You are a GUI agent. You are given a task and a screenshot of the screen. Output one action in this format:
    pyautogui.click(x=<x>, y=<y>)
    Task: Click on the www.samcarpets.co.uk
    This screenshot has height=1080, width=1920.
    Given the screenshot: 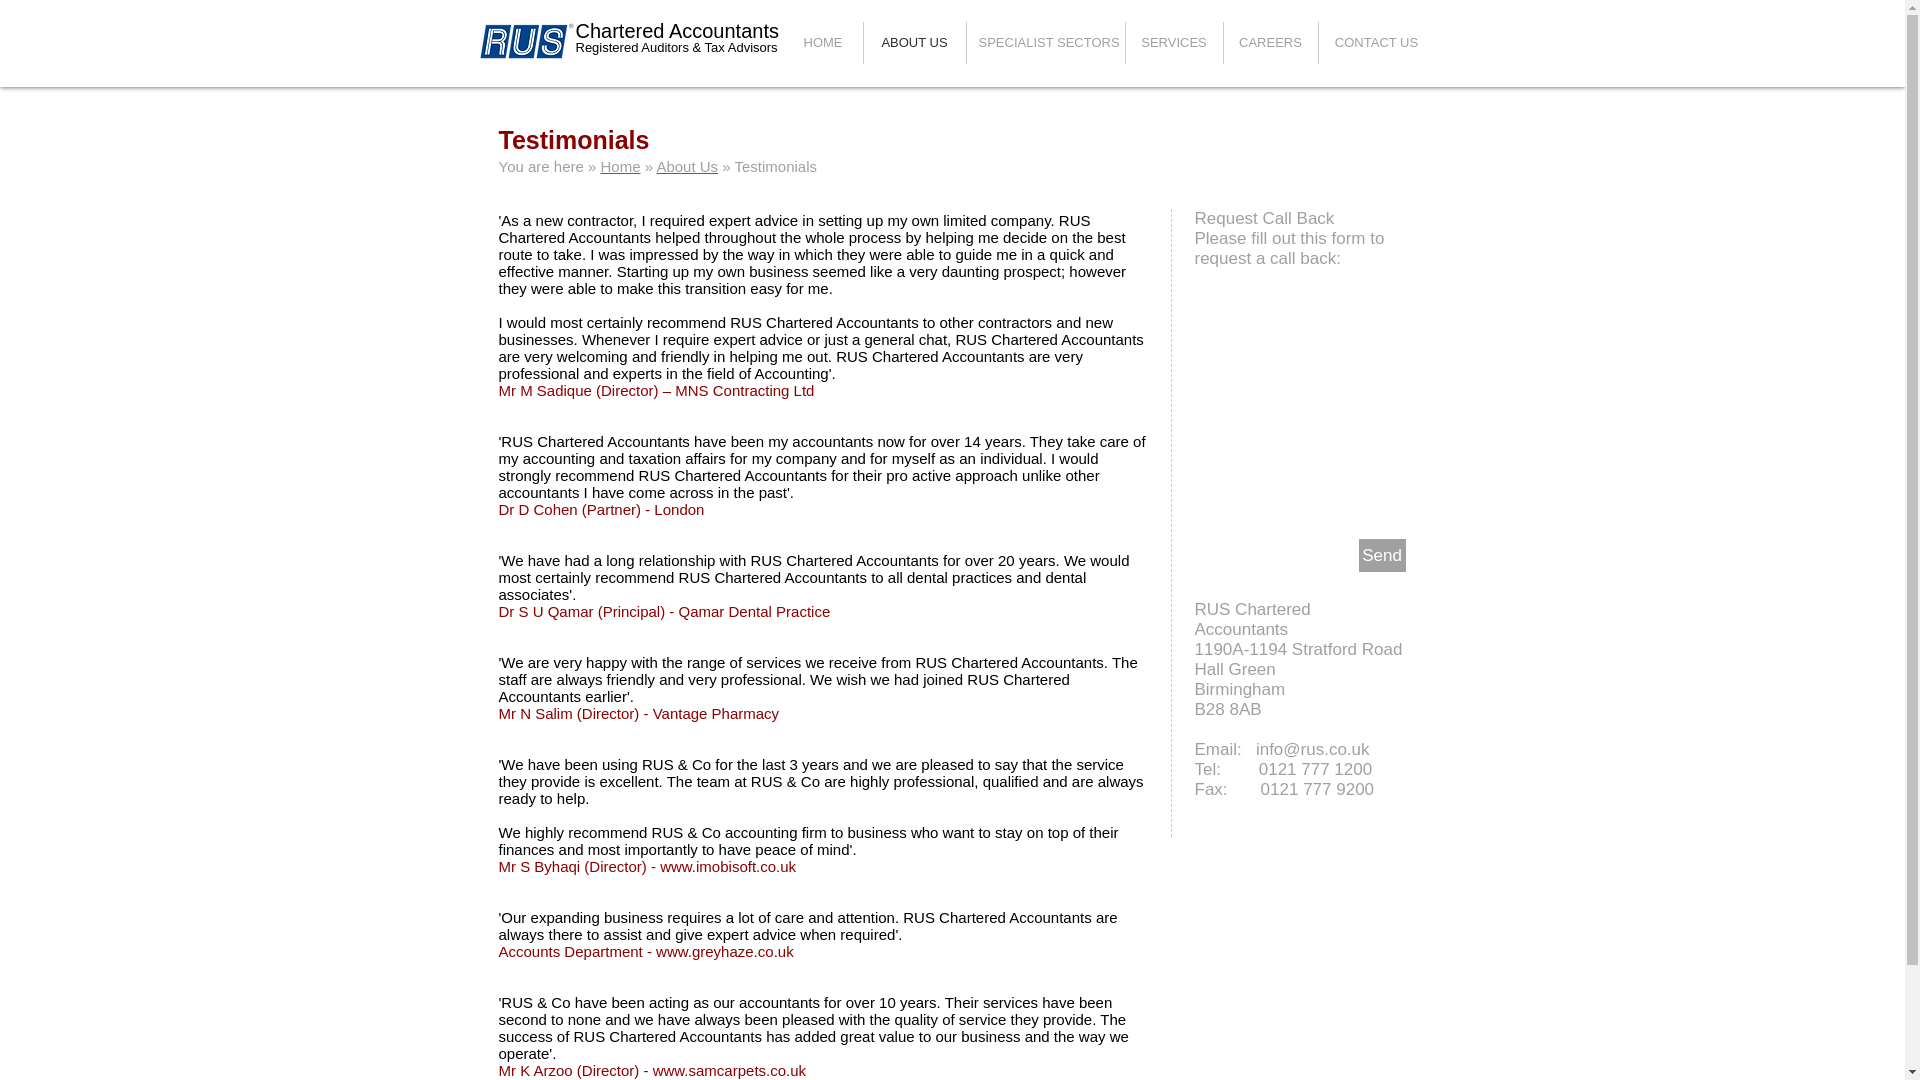 What is the action you would take?
    pyautogui.click(x=729, y=1070)
    